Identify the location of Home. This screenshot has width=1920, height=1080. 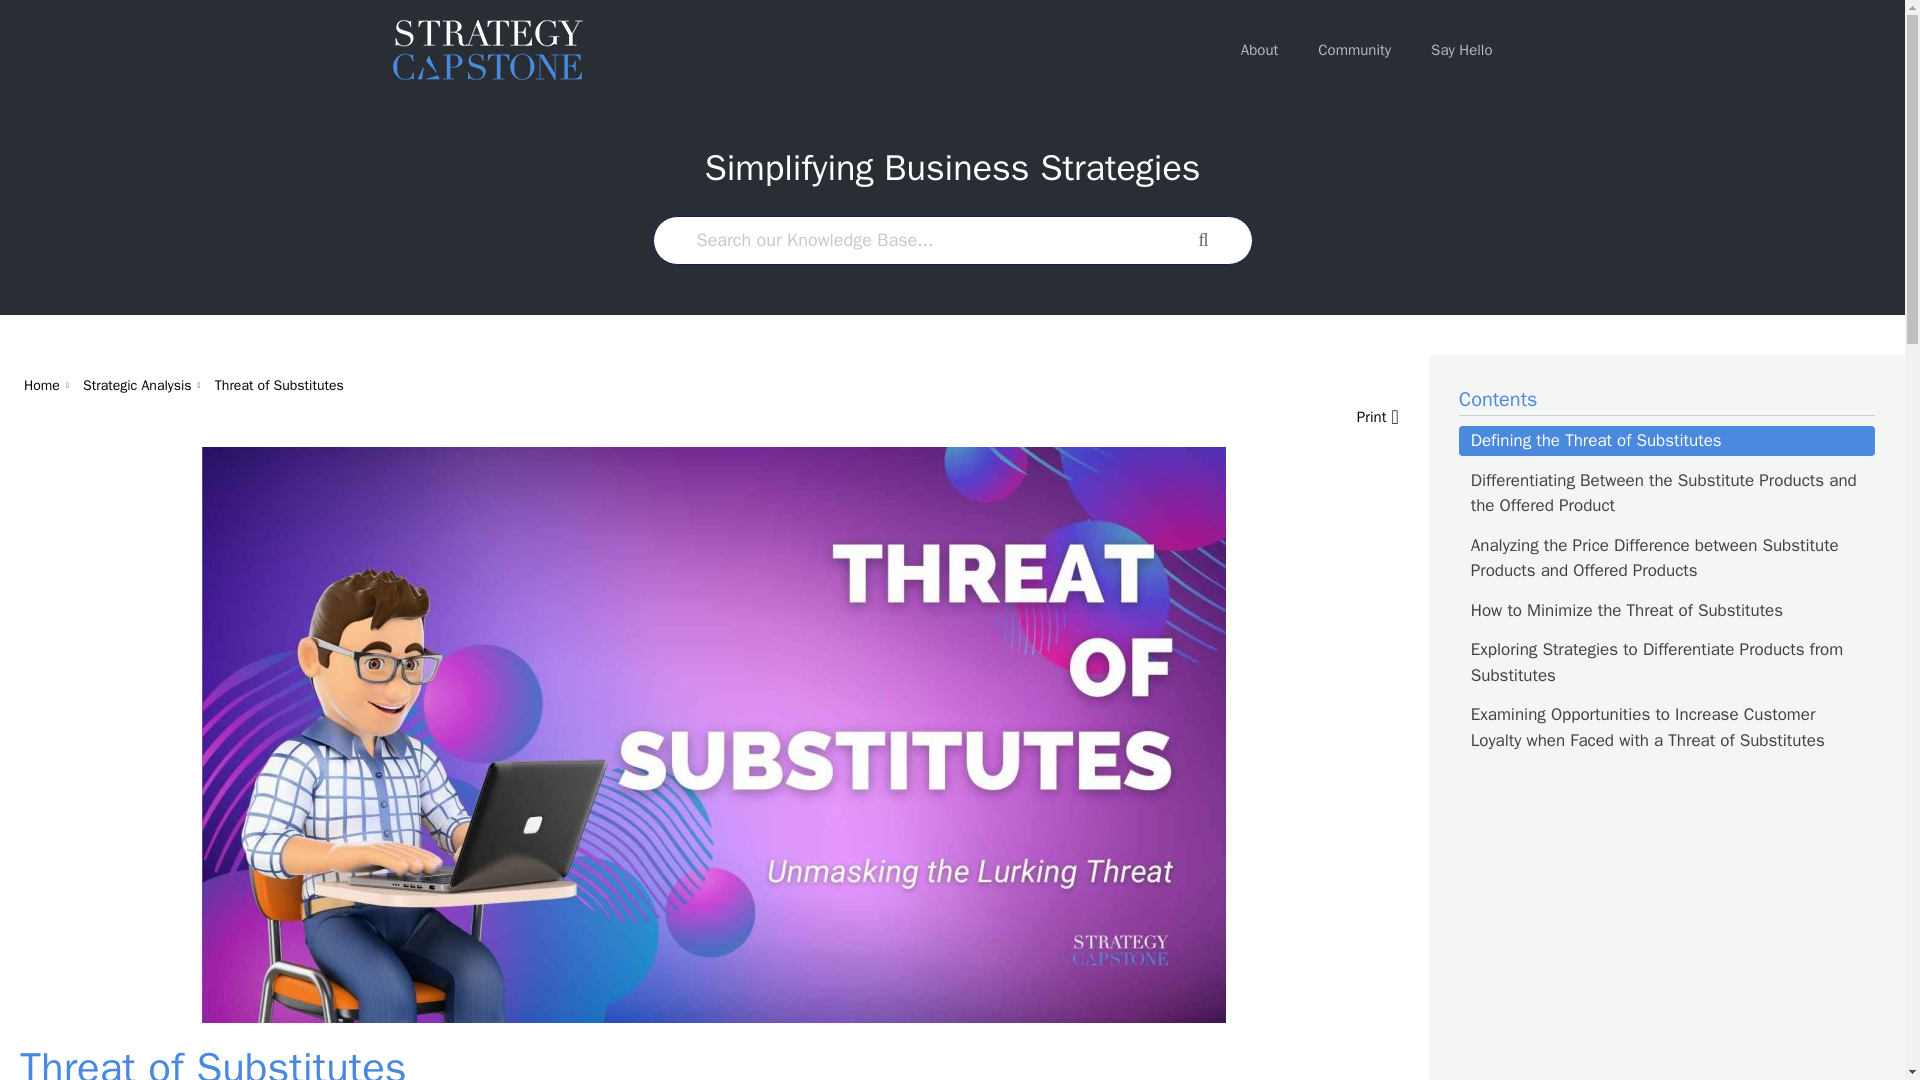
(41, 385).